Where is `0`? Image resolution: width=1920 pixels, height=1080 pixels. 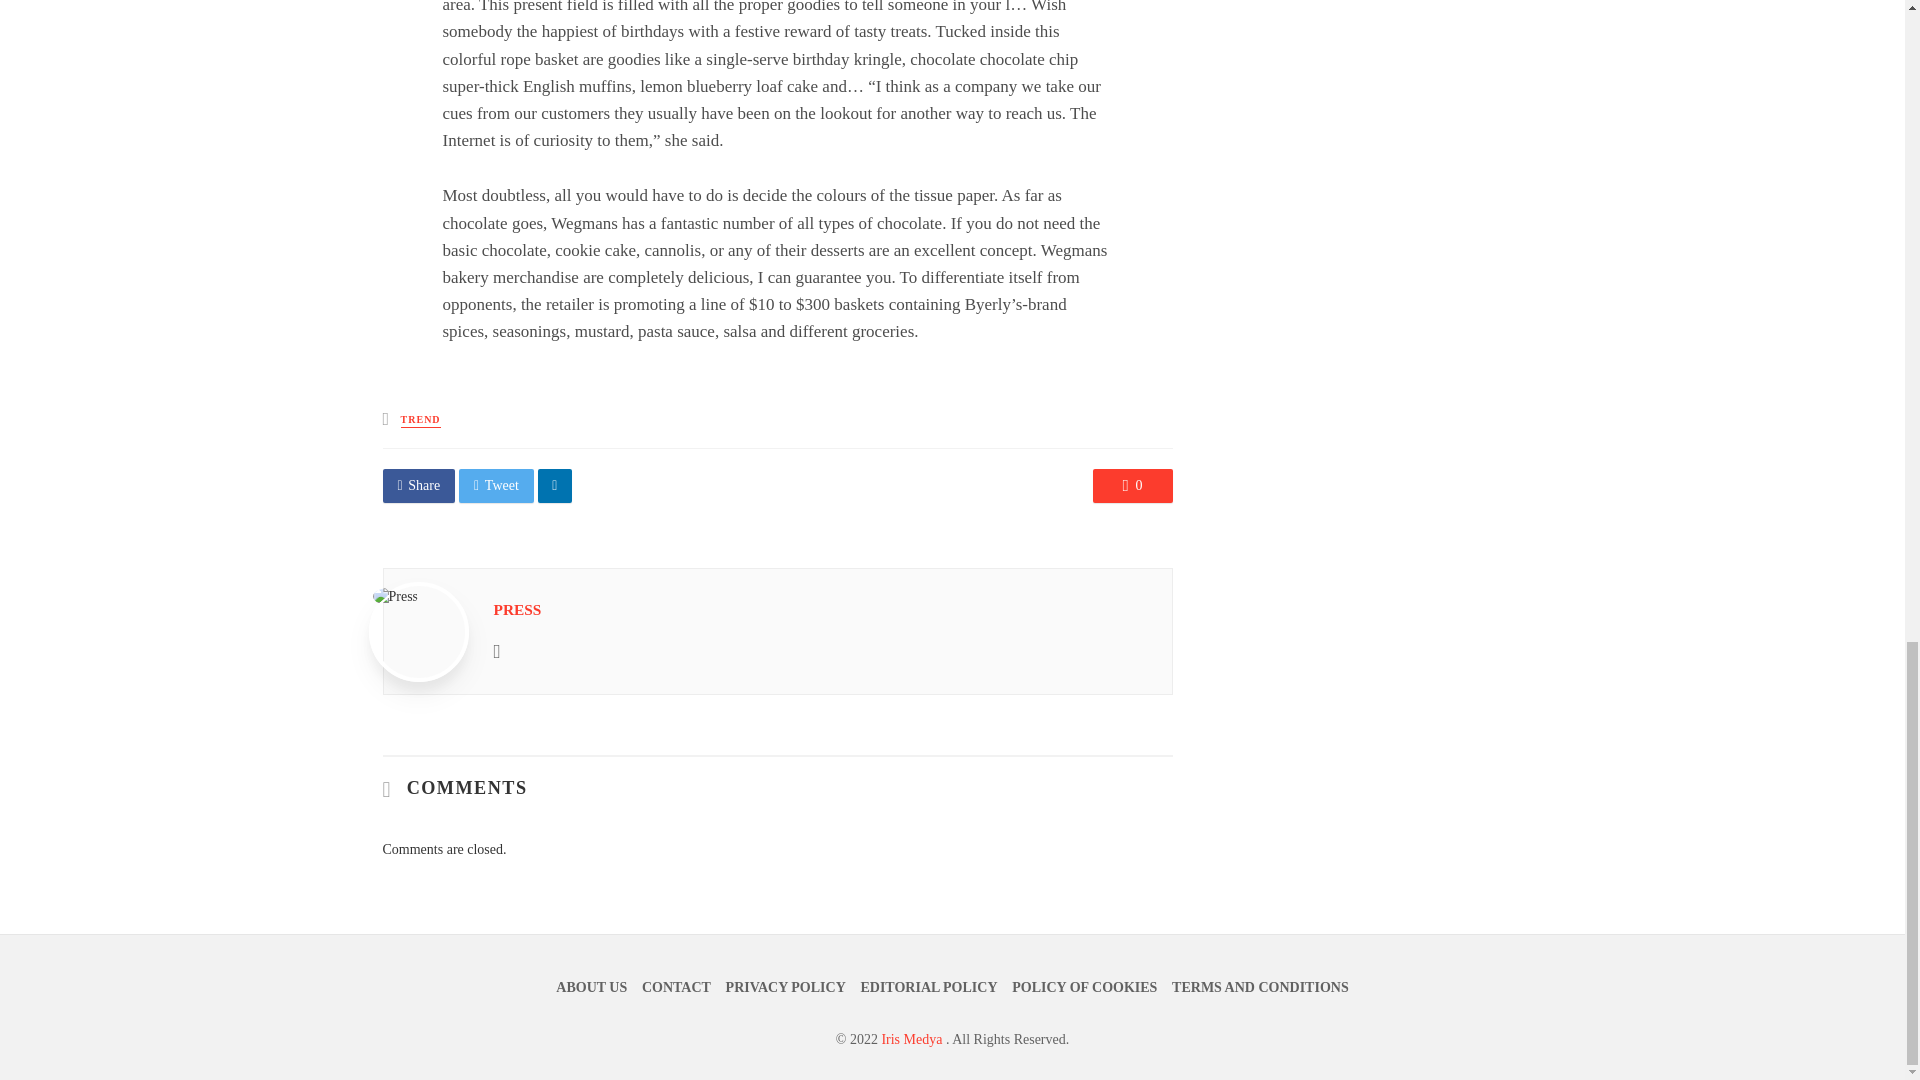 0 is located at coordinates (1132, 486).